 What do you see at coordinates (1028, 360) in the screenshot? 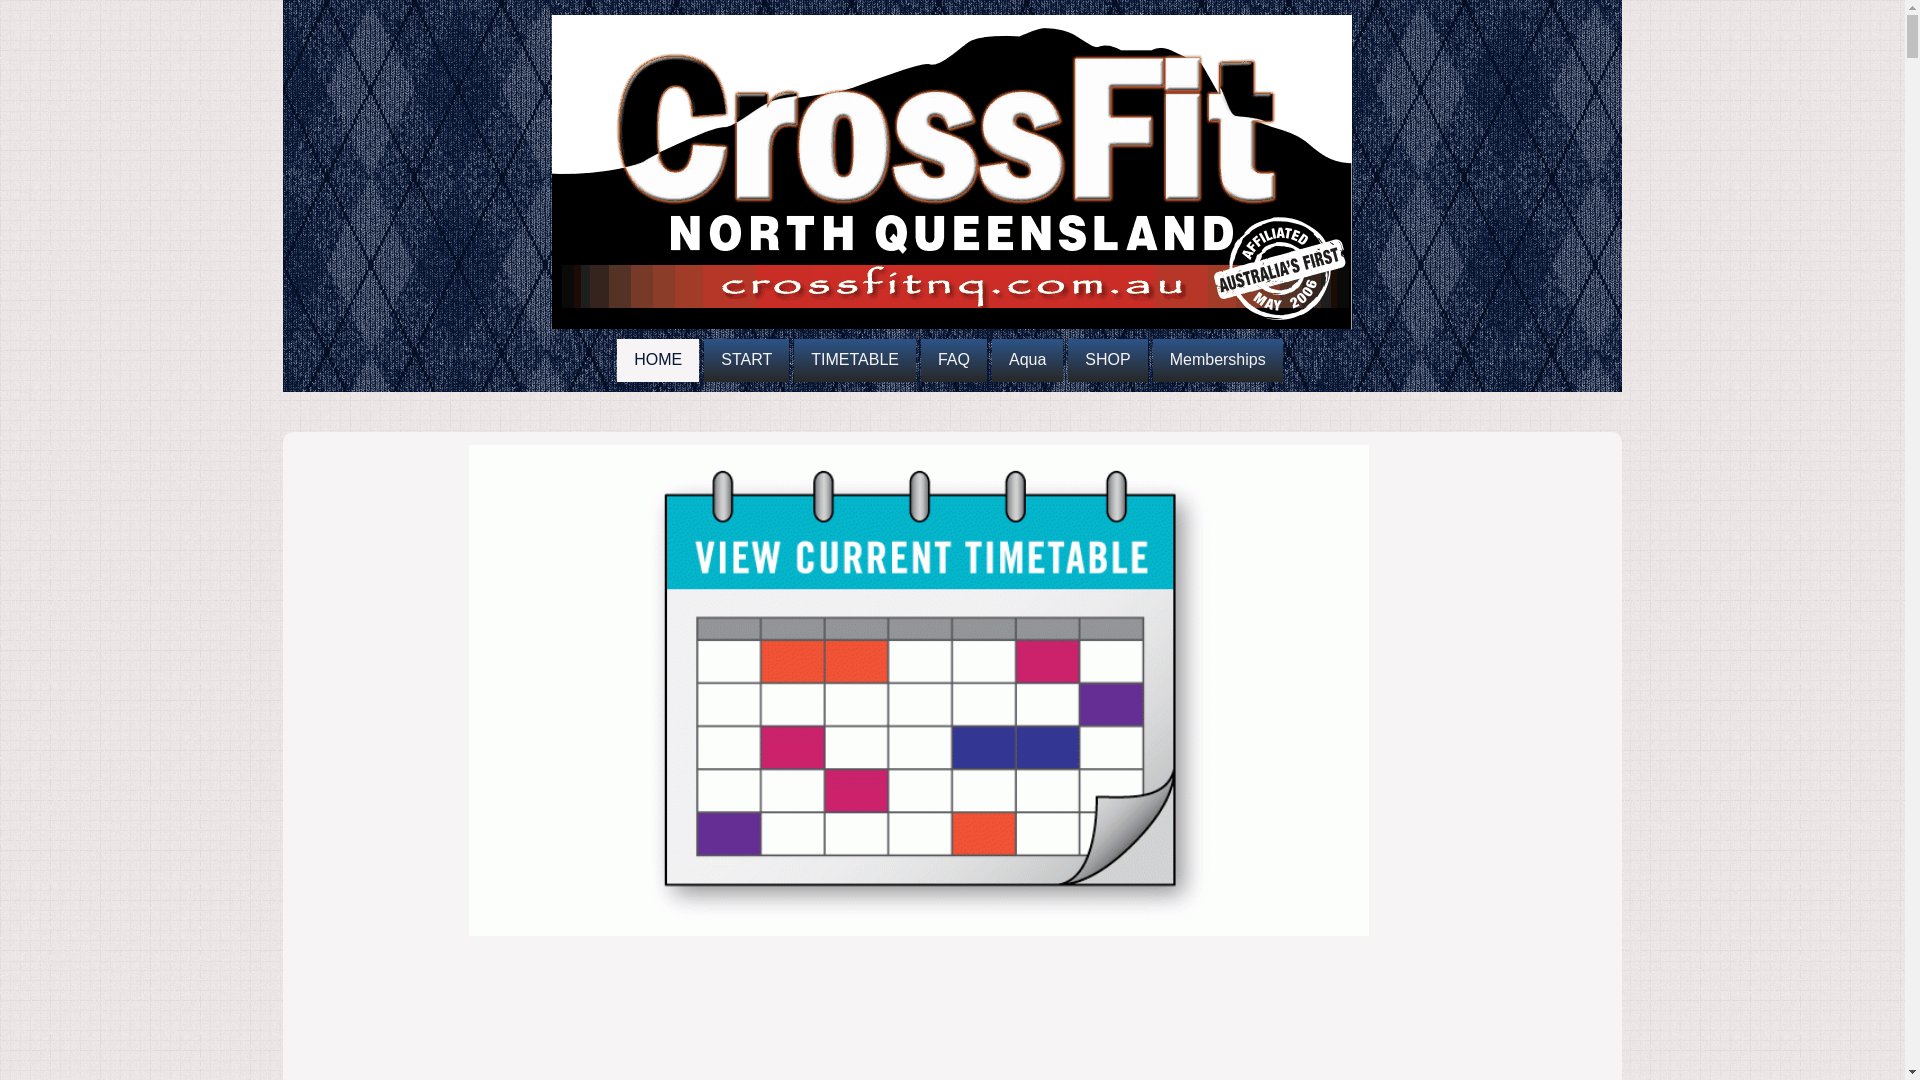
I see `Aqua` at bounding box center [1028, 360].